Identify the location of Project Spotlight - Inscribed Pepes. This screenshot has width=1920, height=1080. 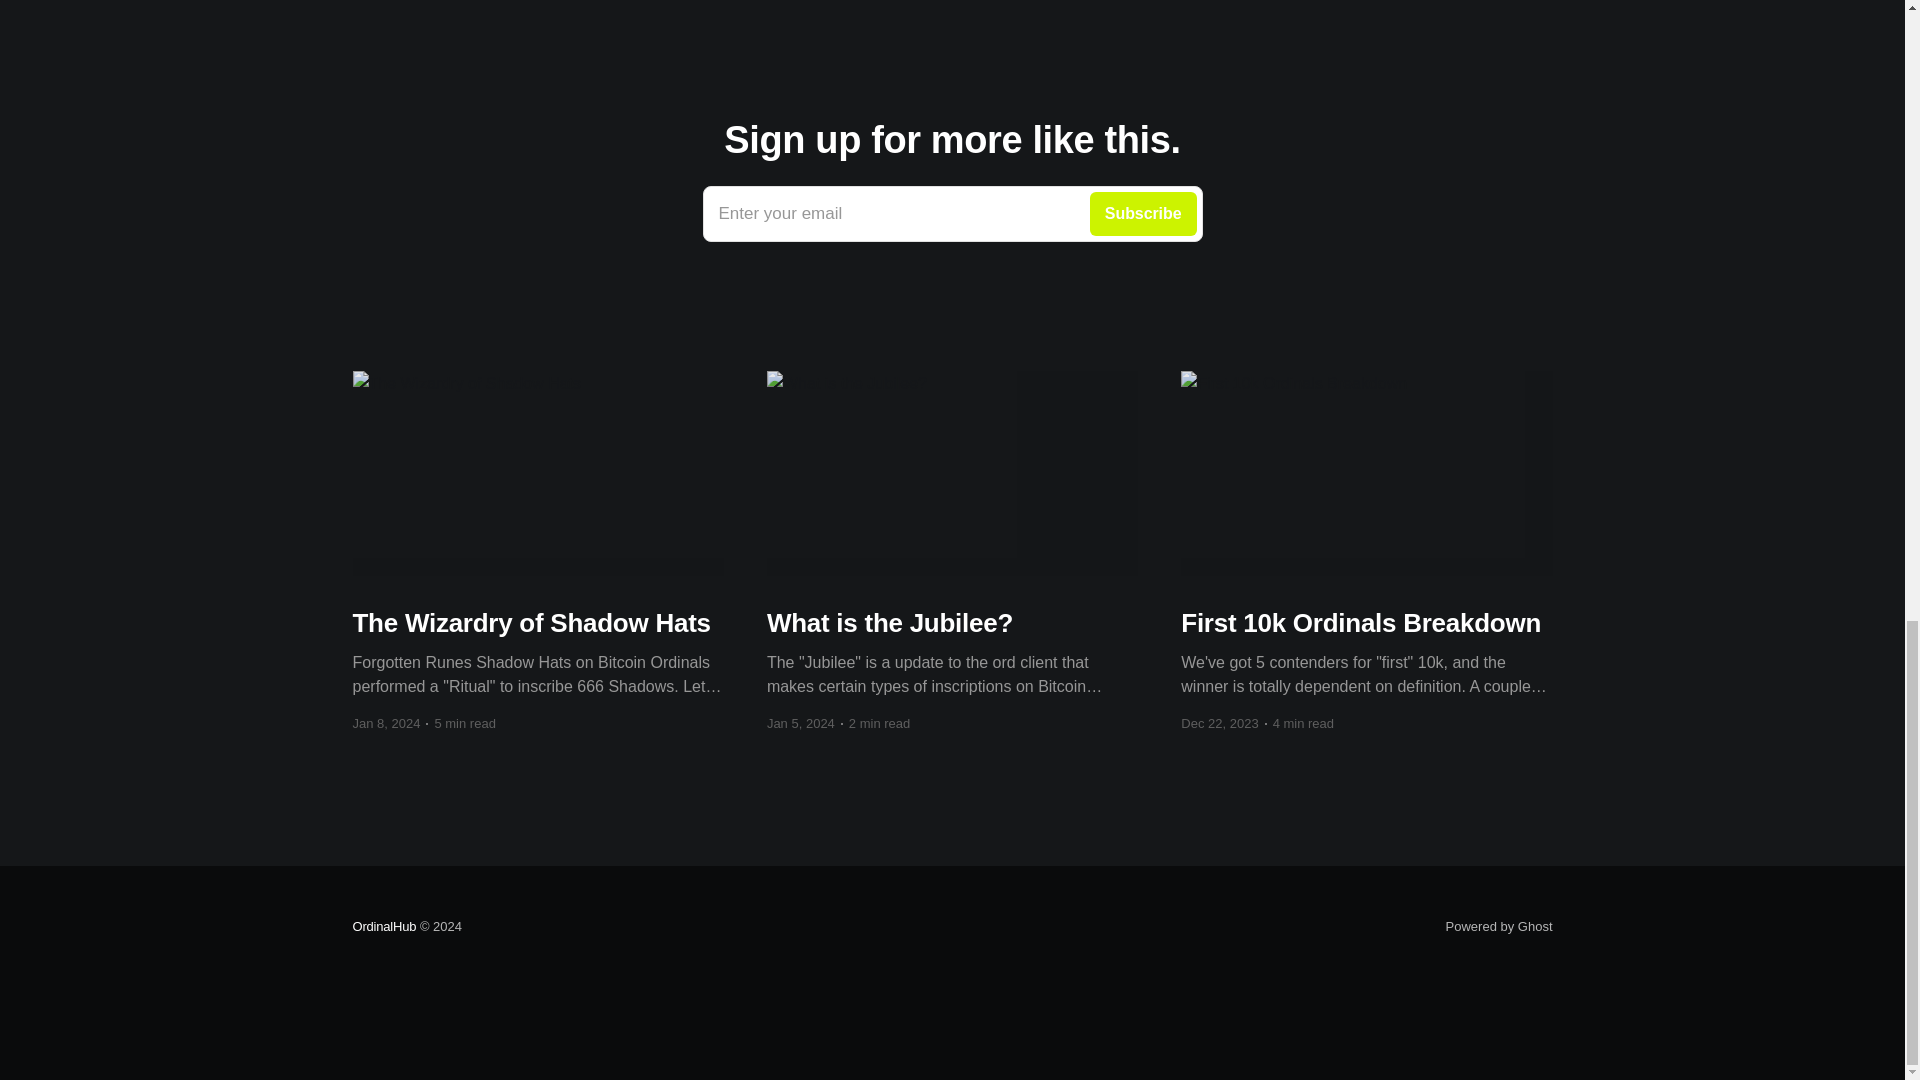
(952, 16).